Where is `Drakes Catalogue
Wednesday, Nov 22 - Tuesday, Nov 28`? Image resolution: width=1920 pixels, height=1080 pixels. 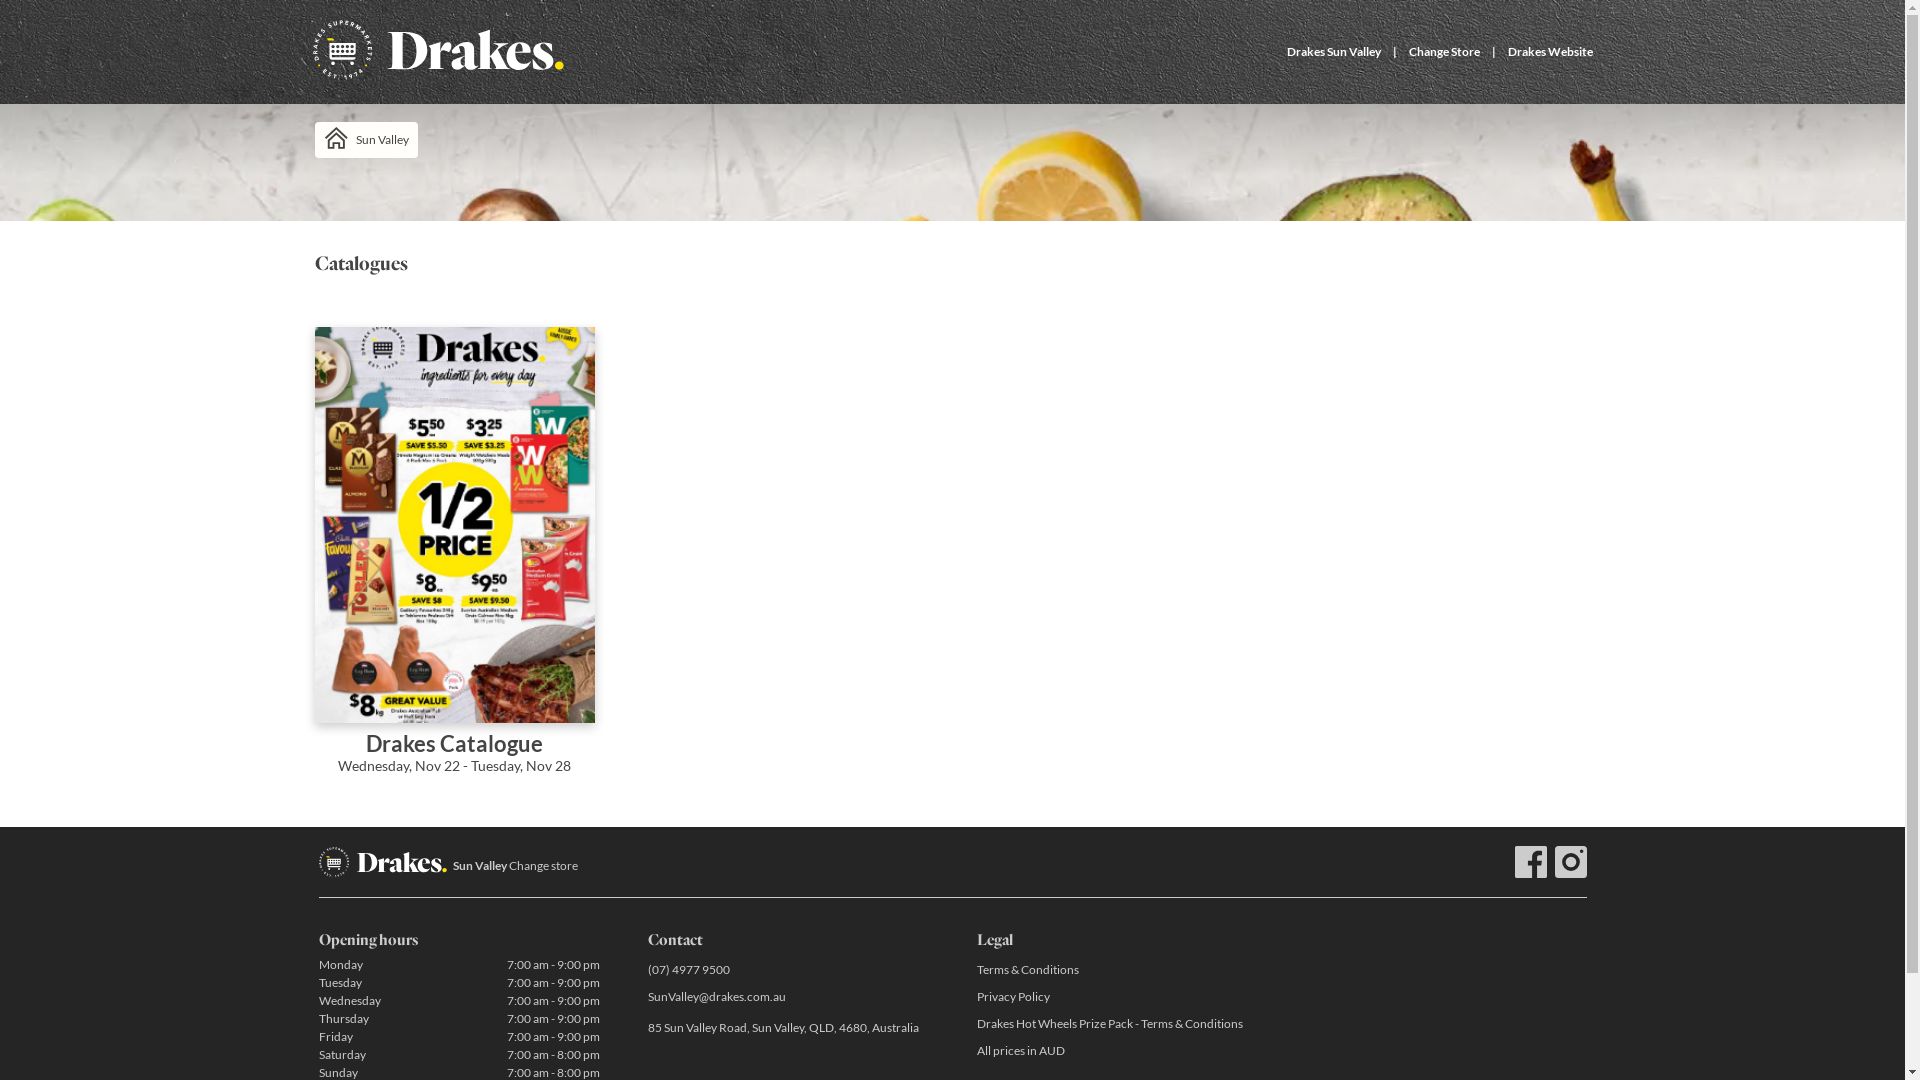 Drakes Catalogue
Wednesday, Nov 22 - Tuesday, Nov 28 is located at coordinates (454, 565).